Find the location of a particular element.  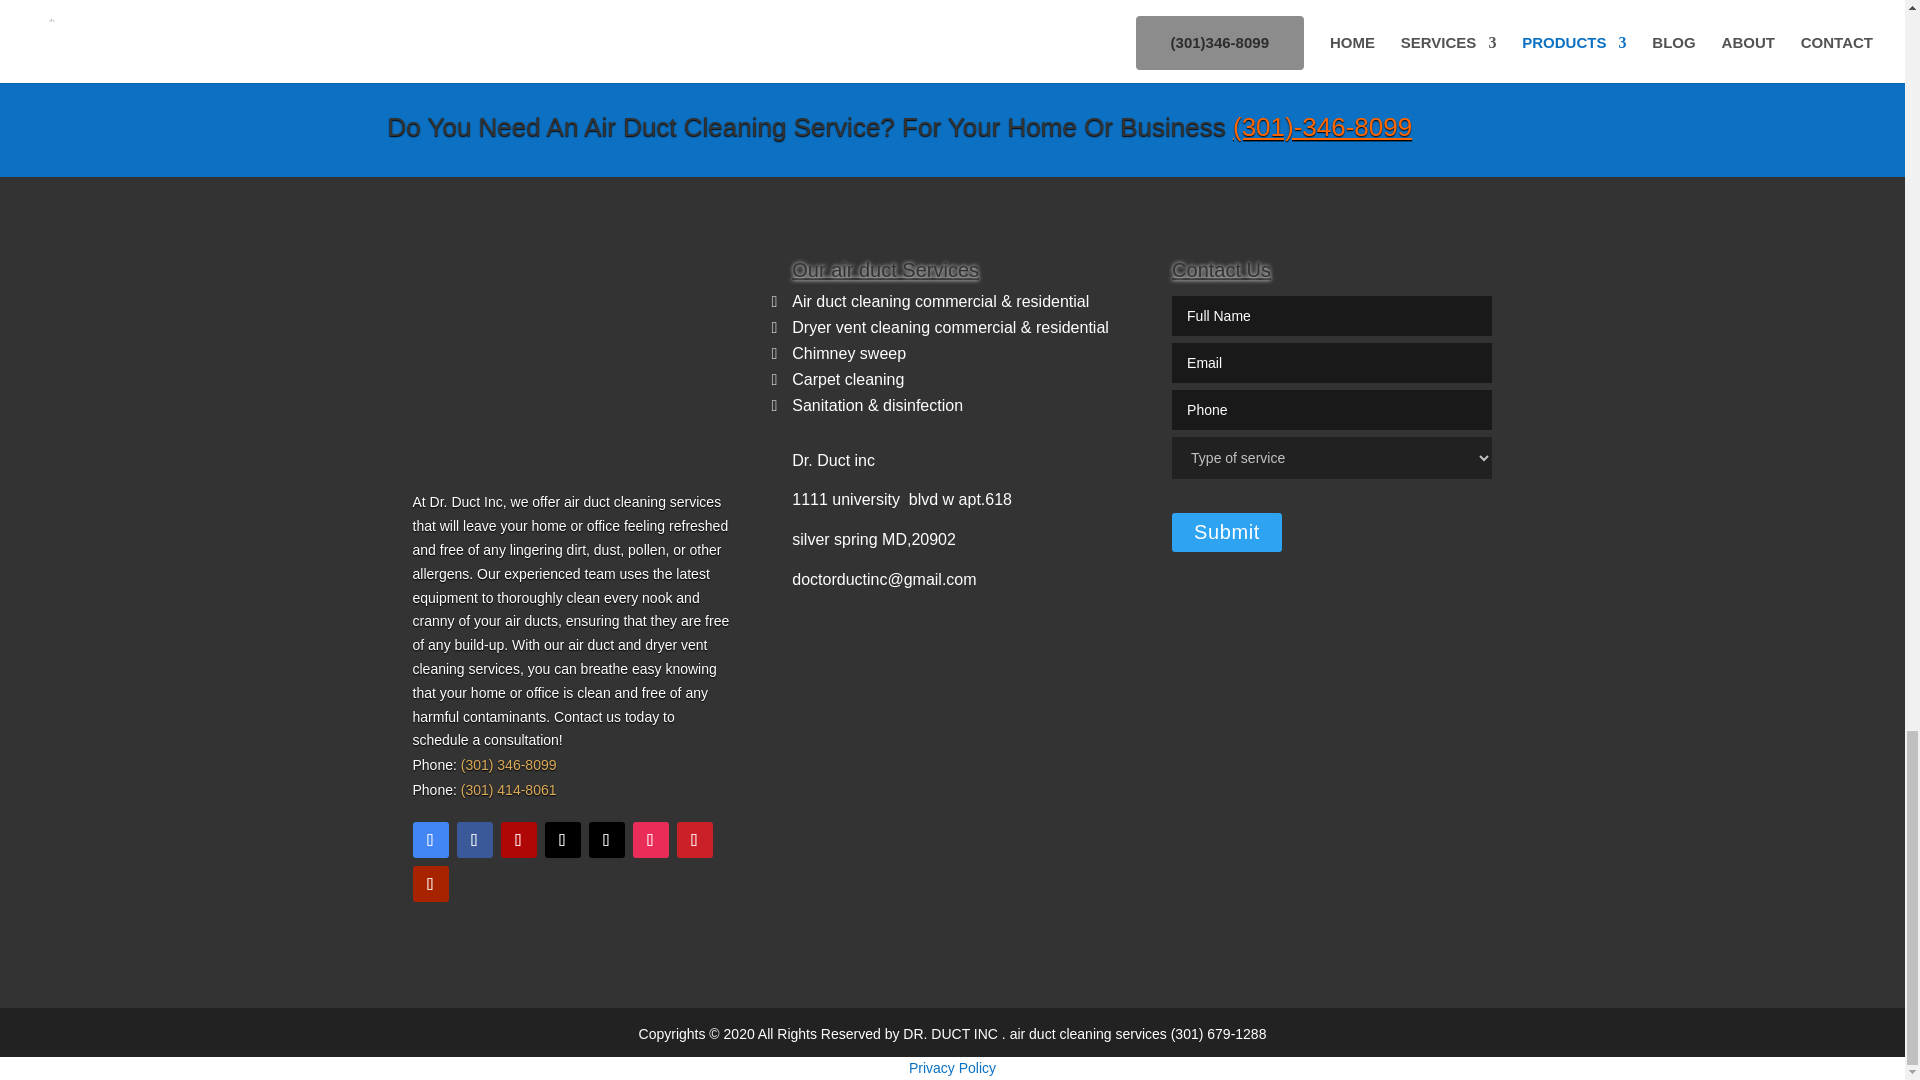

Follow on Instagram is located at coordinates (650, 839).